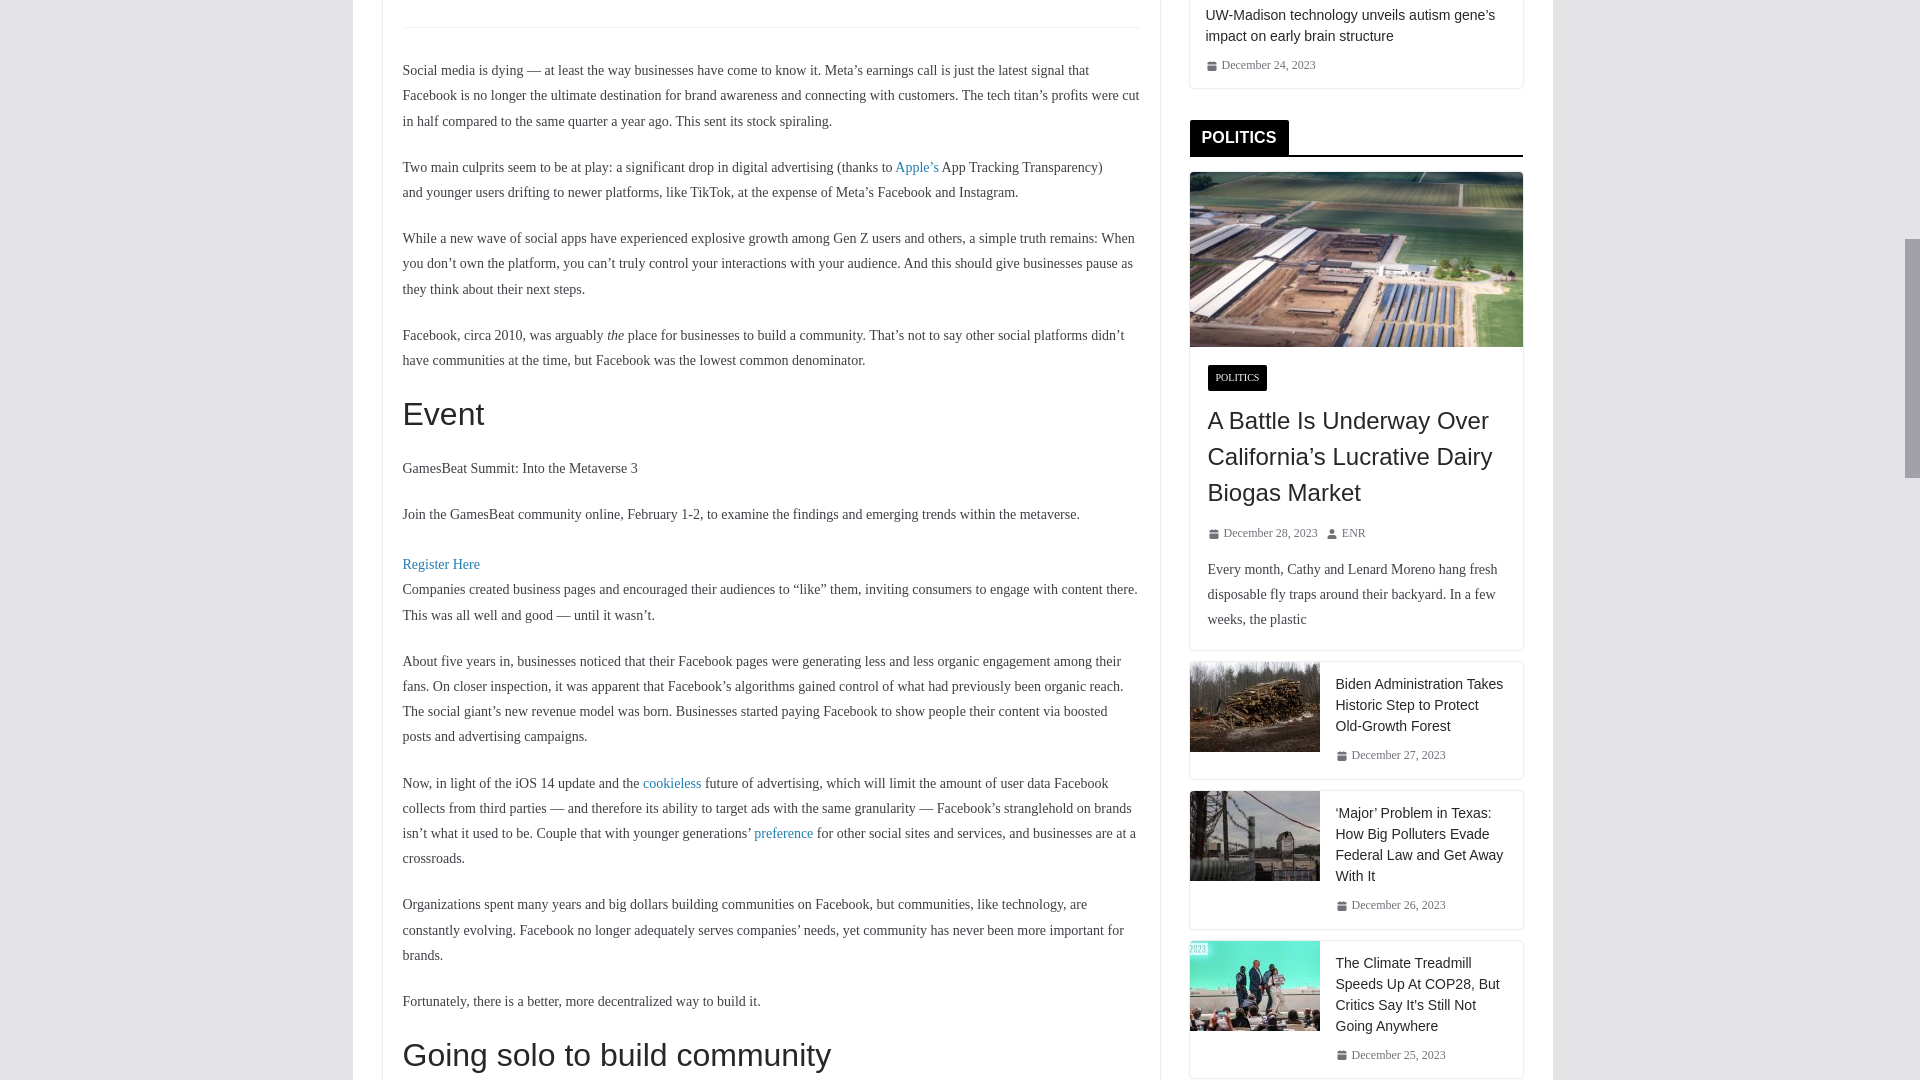 The height and width of the screenshot is (1080, 1920). What do you see at coordinates (783, 834) in the screenshot?
I see `preference` at bounding box center [783, 834].